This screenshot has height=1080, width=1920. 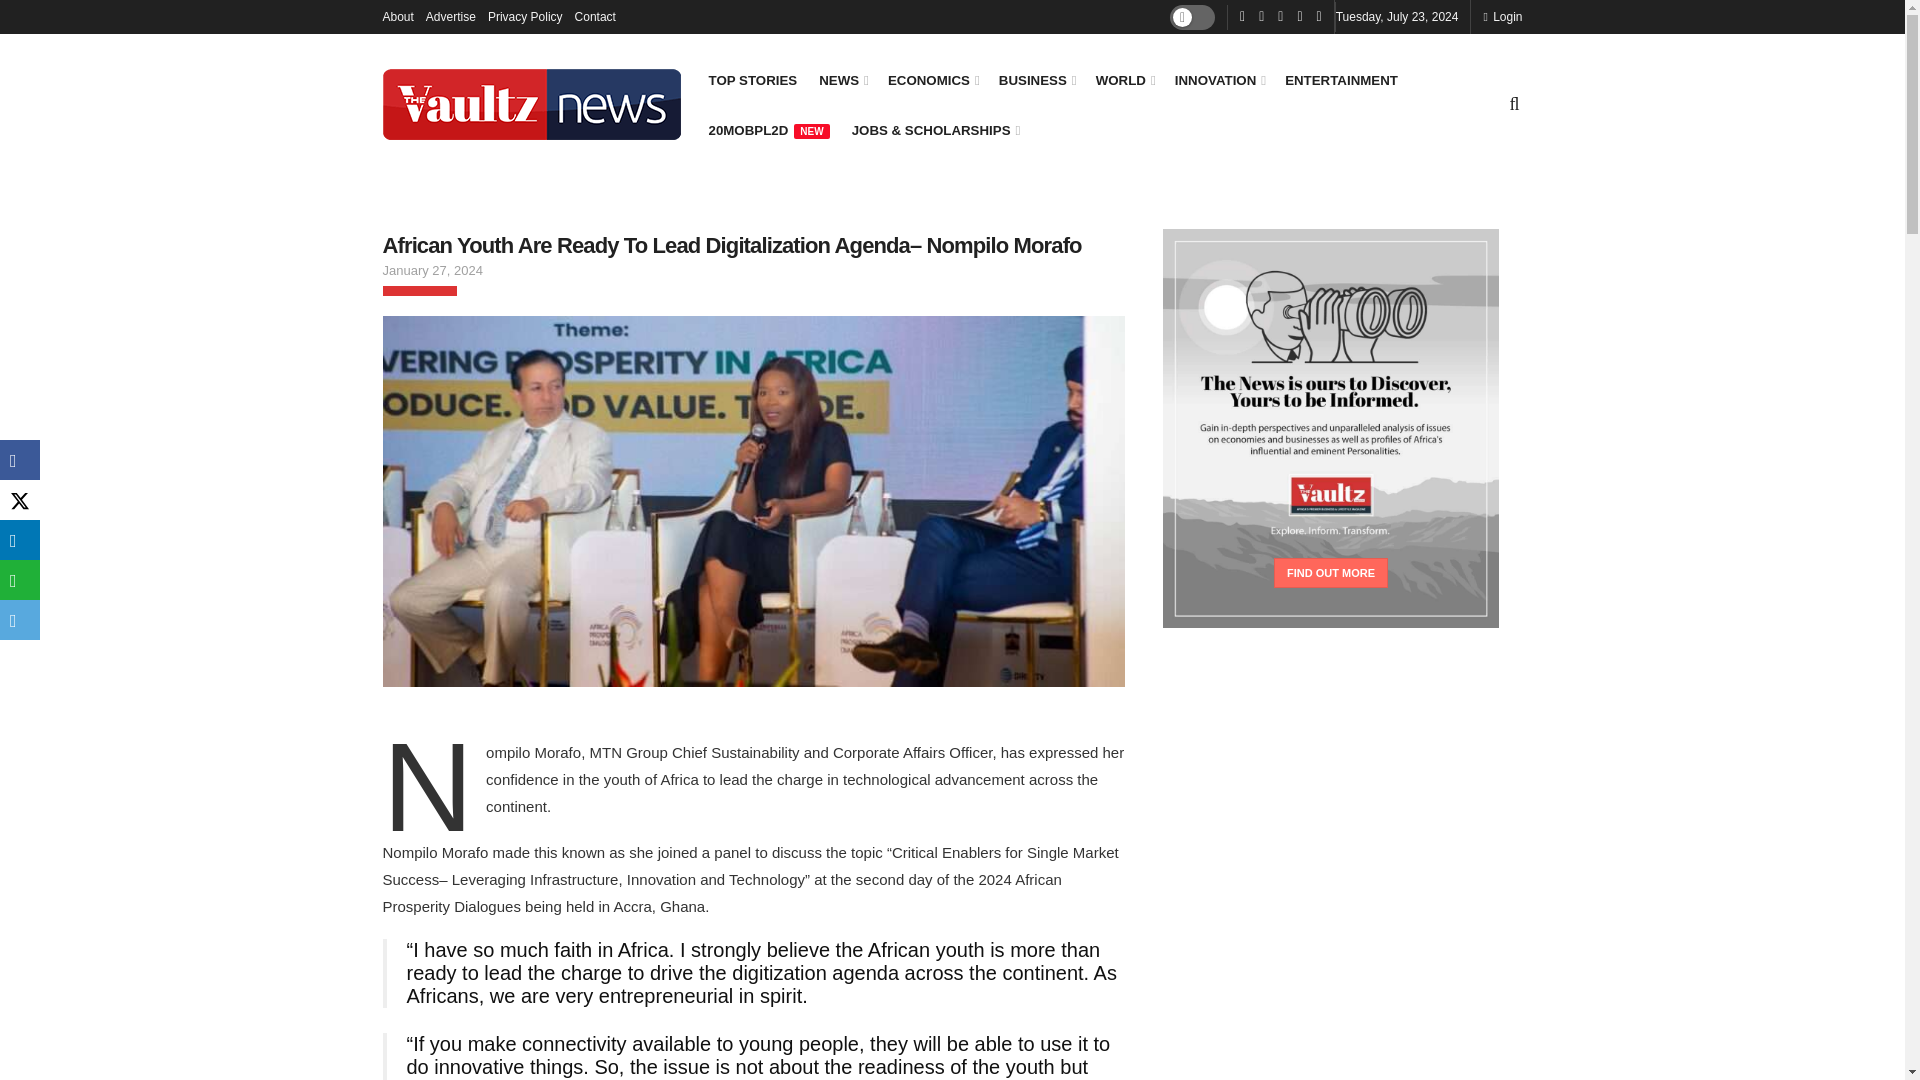 What do you see at coordinates (1036, 80) in the screenshot?
I see `BUSINESS` at bounding box center [1036, 80].